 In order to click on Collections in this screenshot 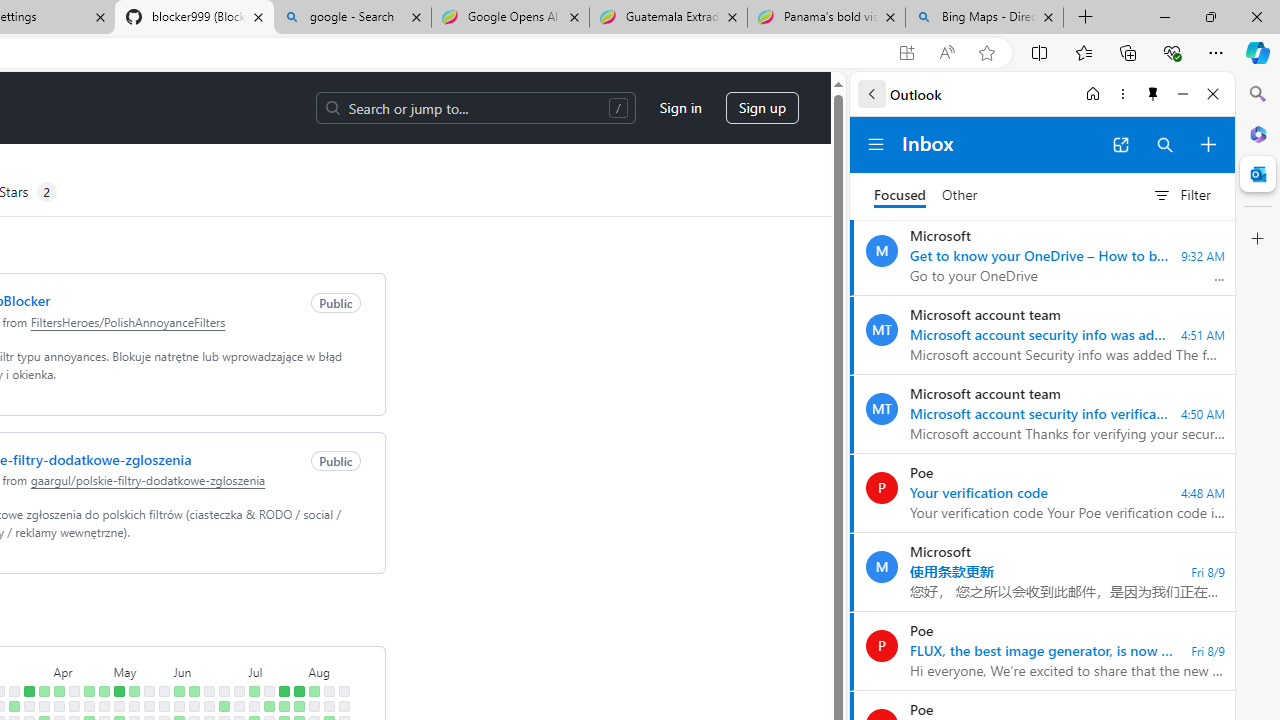, I will do `click(1128, 52)`.